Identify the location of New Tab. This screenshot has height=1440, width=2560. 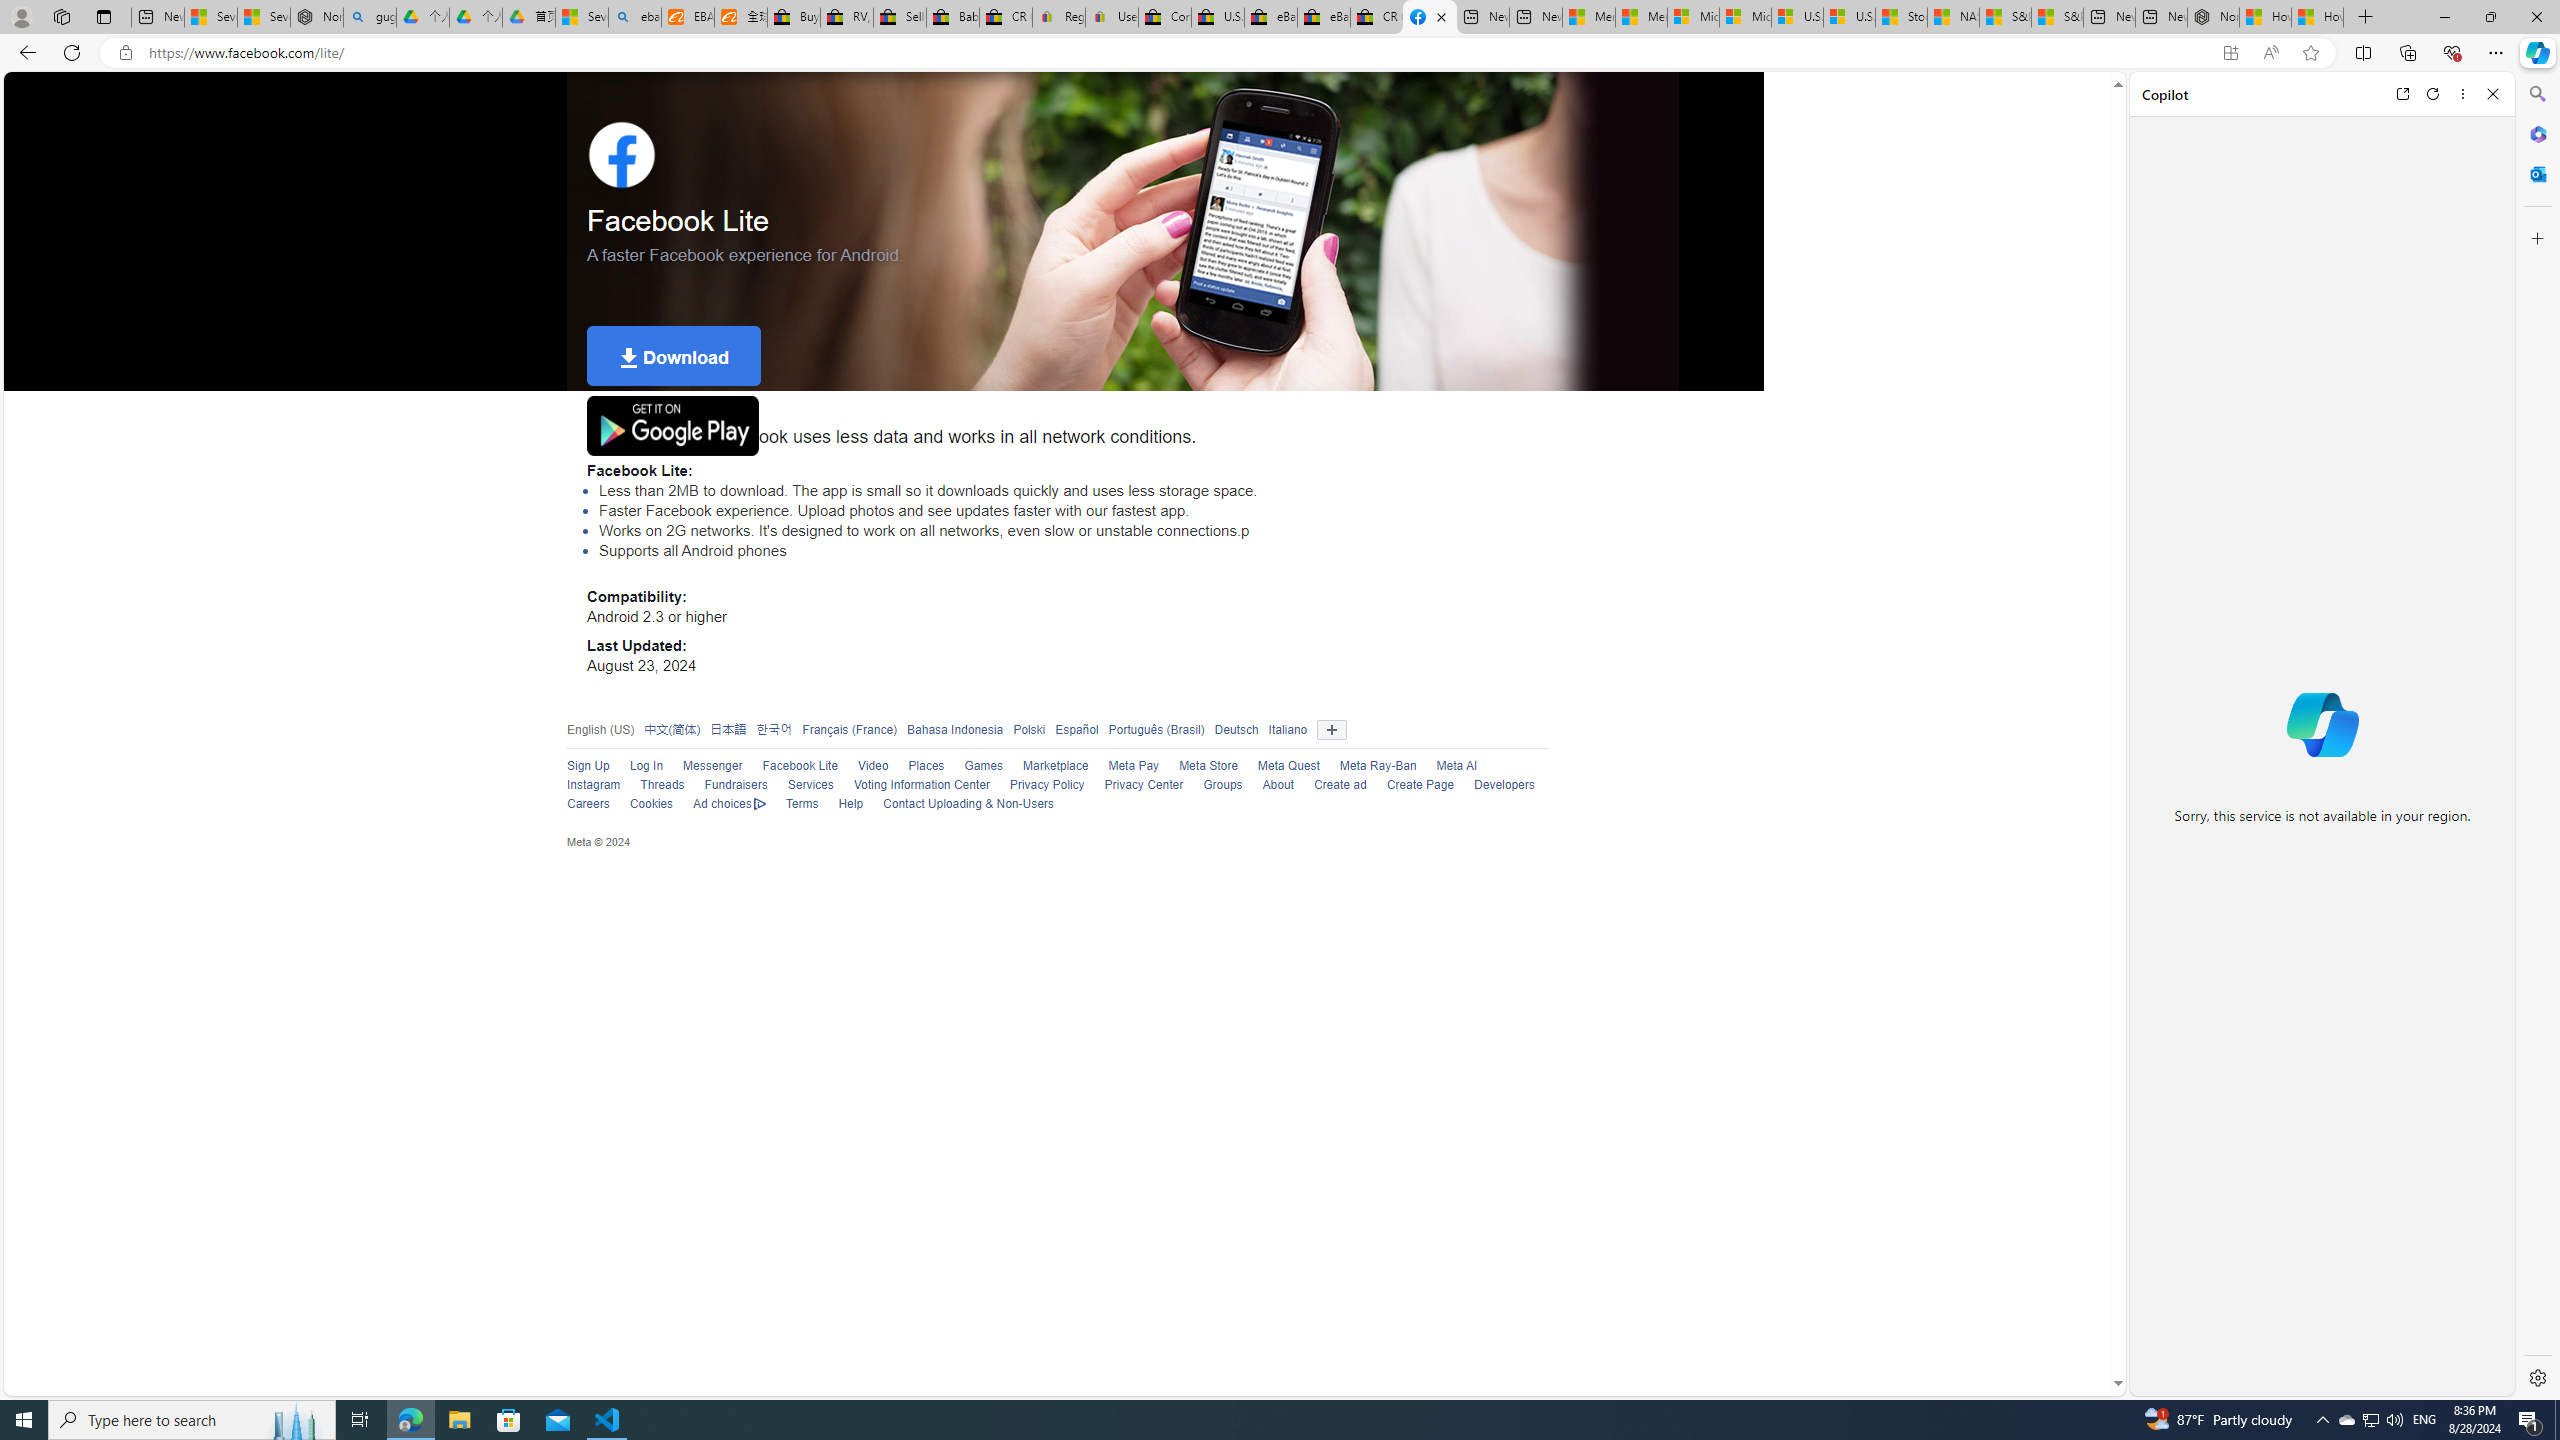
(2366, 17).